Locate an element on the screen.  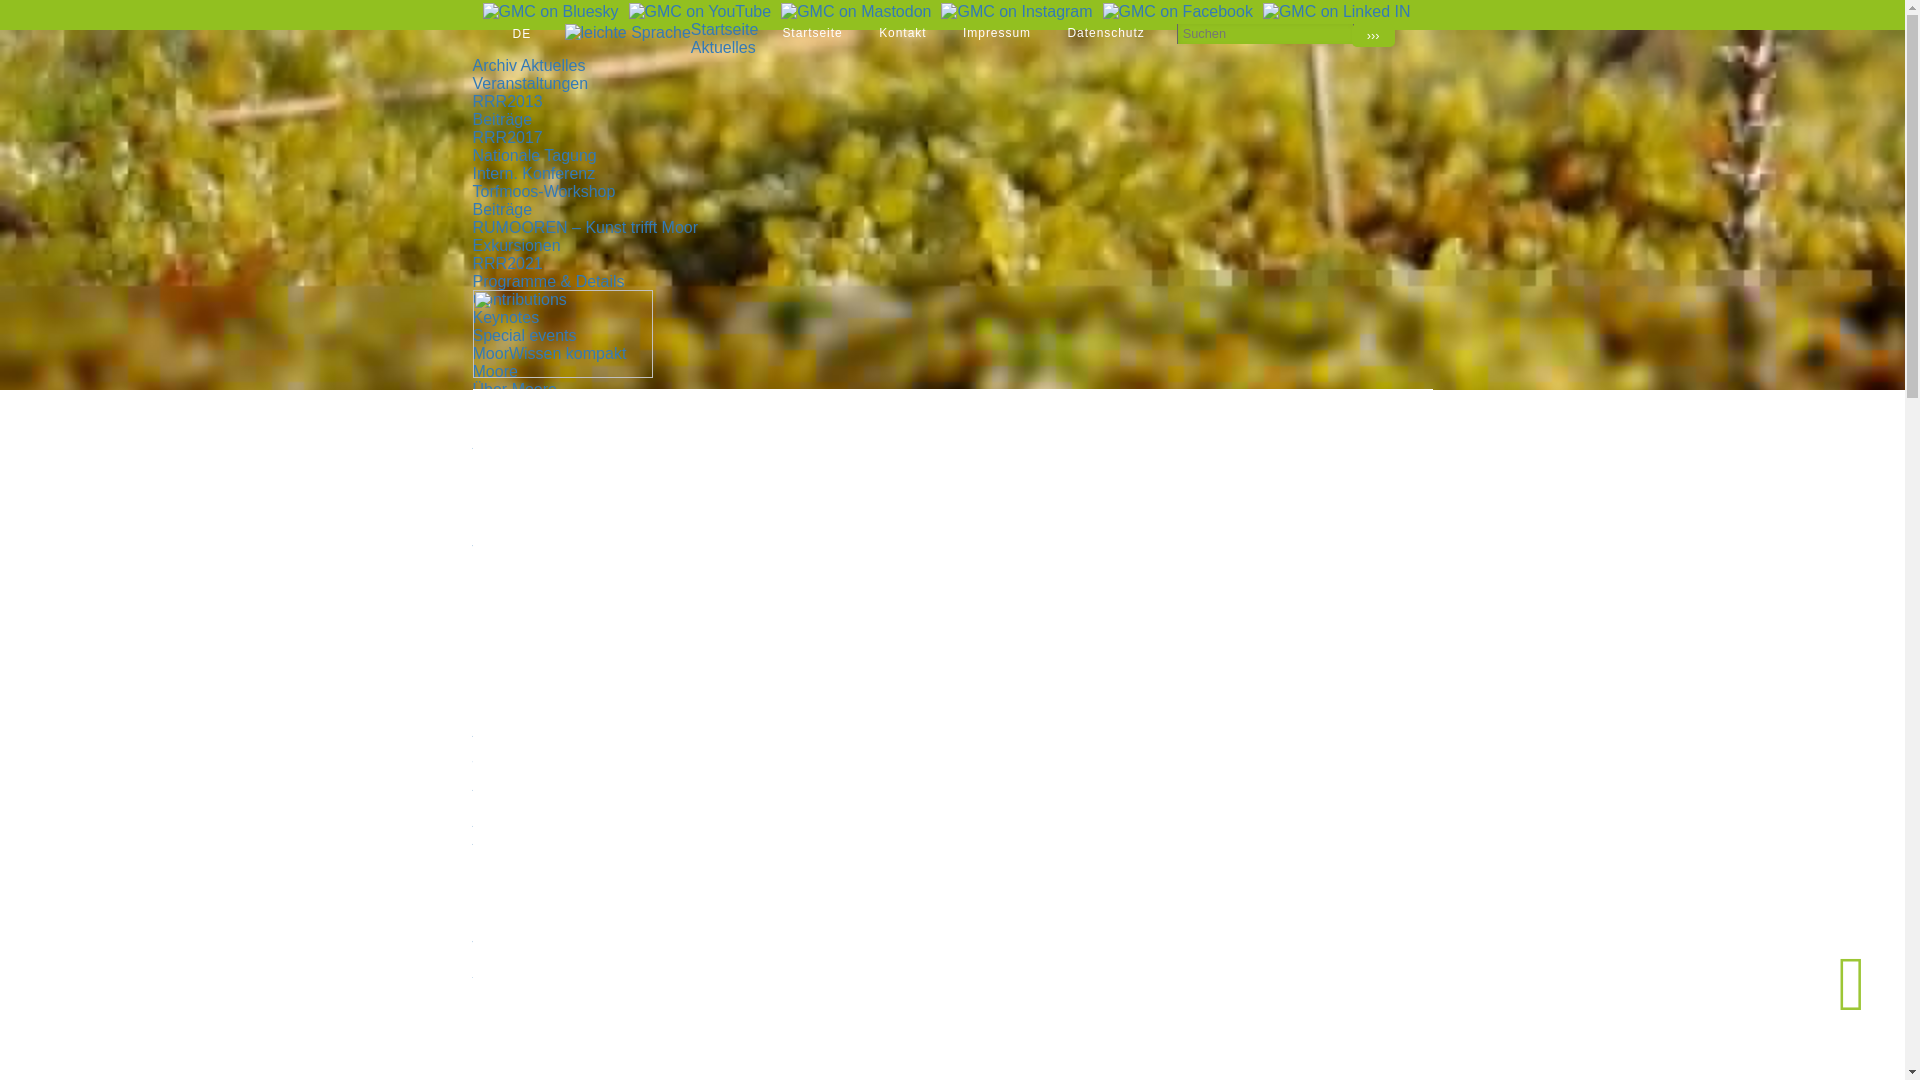
Exkursionen is located at coordinates (516, 244).